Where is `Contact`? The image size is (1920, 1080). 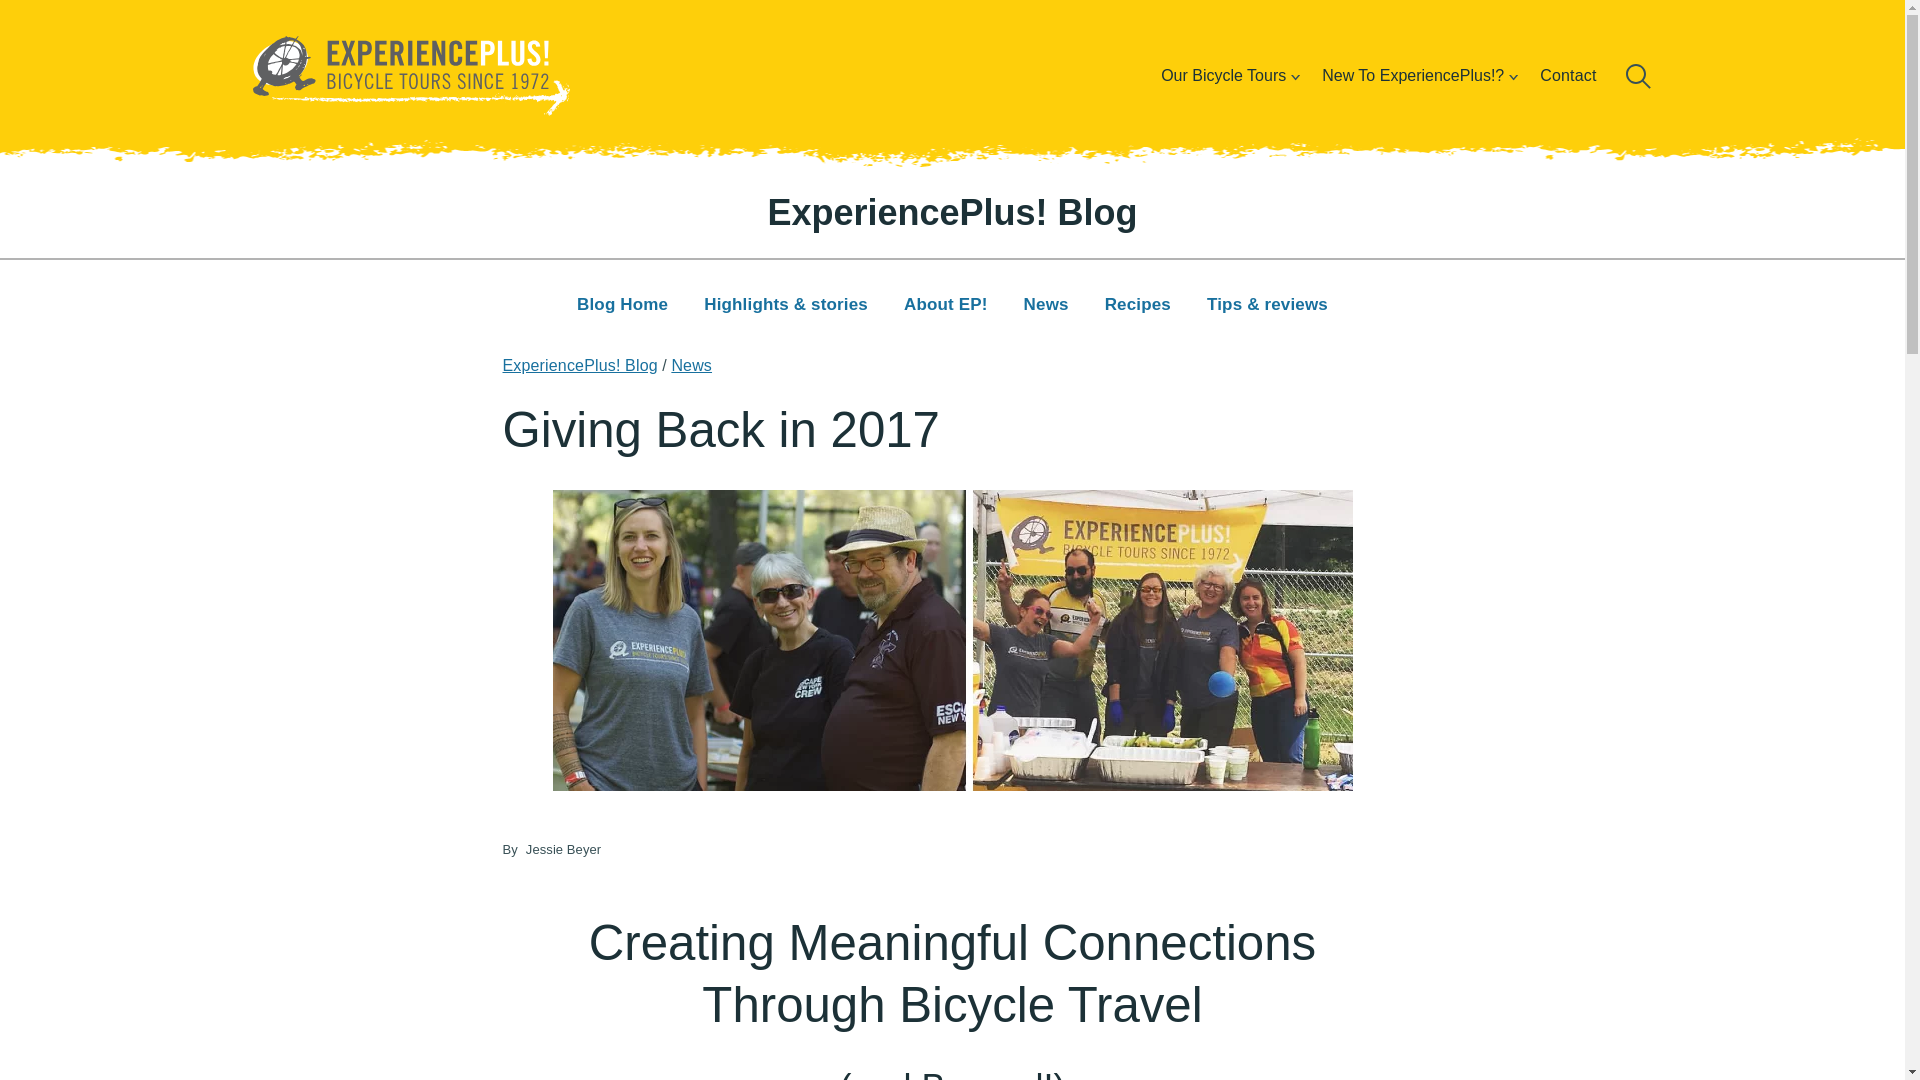
Contact is located at coordinates (1568, 75).